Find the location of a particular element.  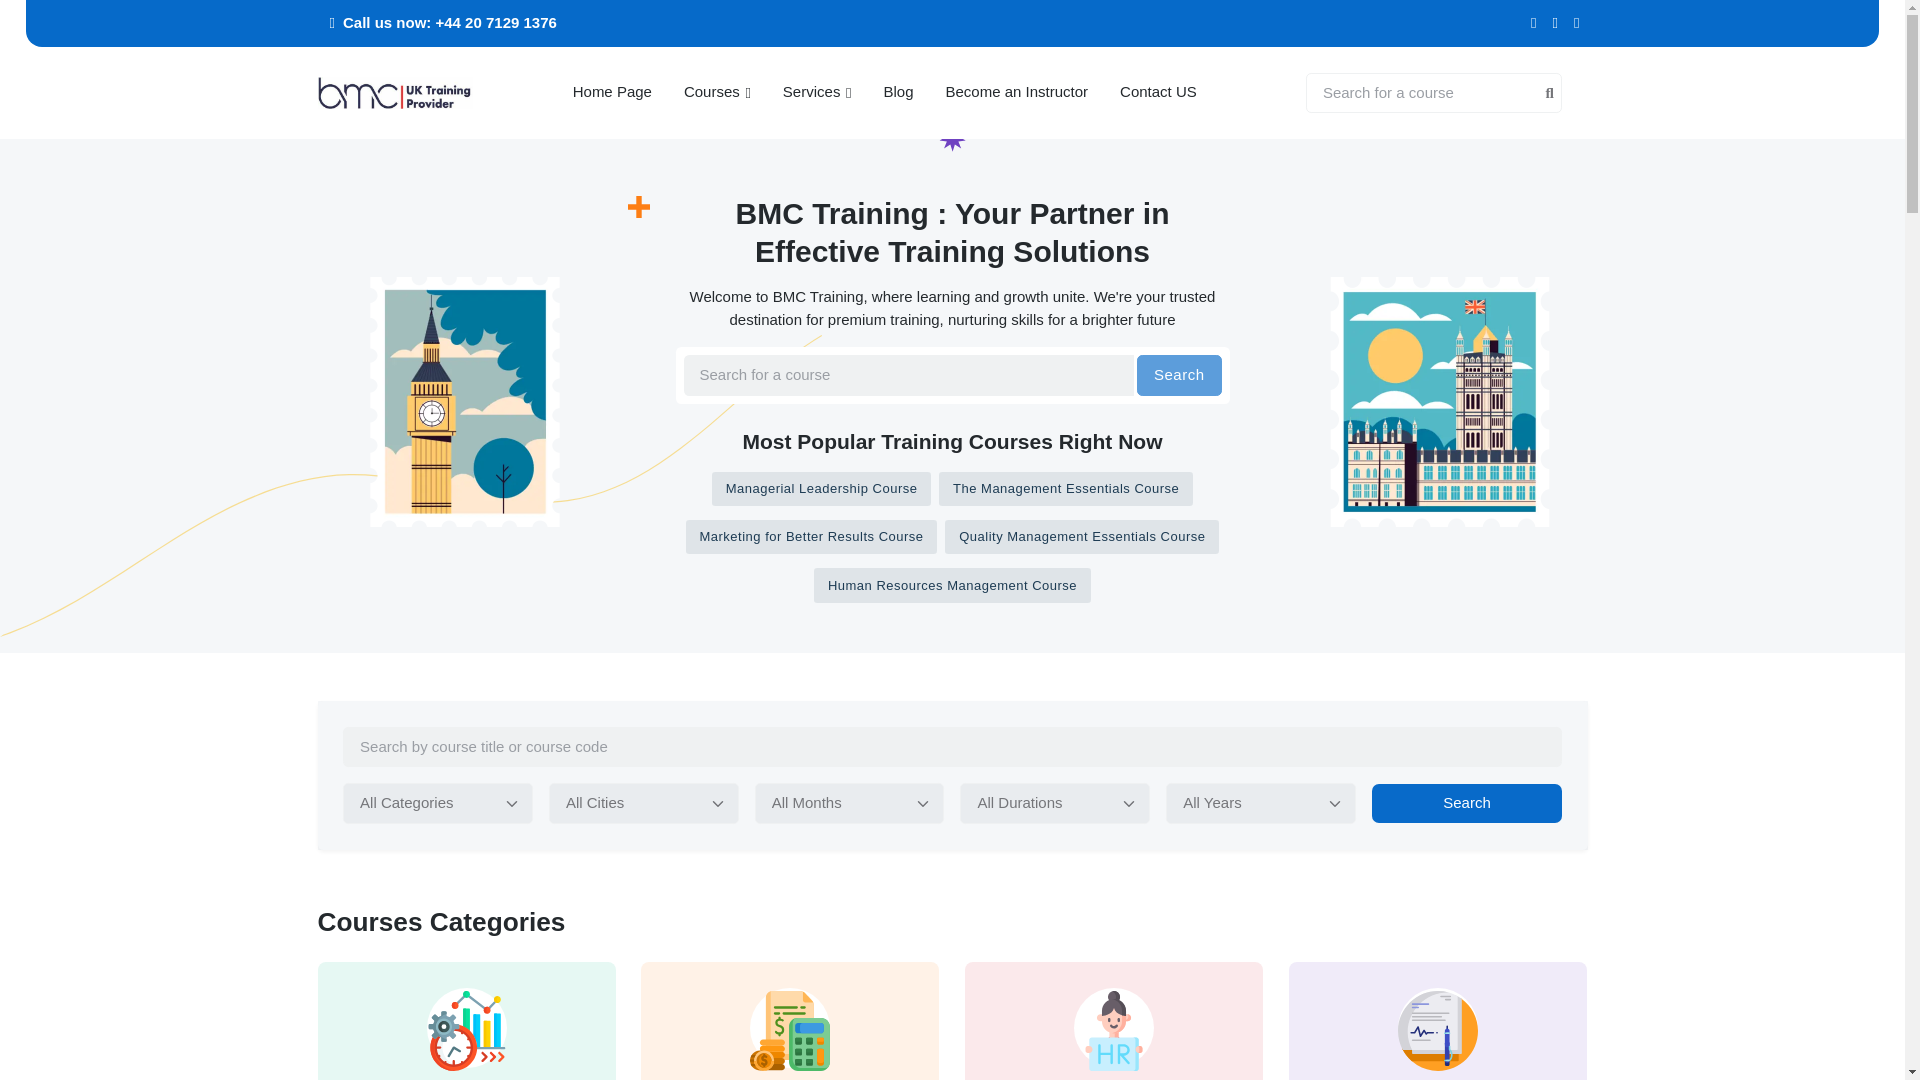

Marketing for Better Results Course is located at coordinates (812, 536).